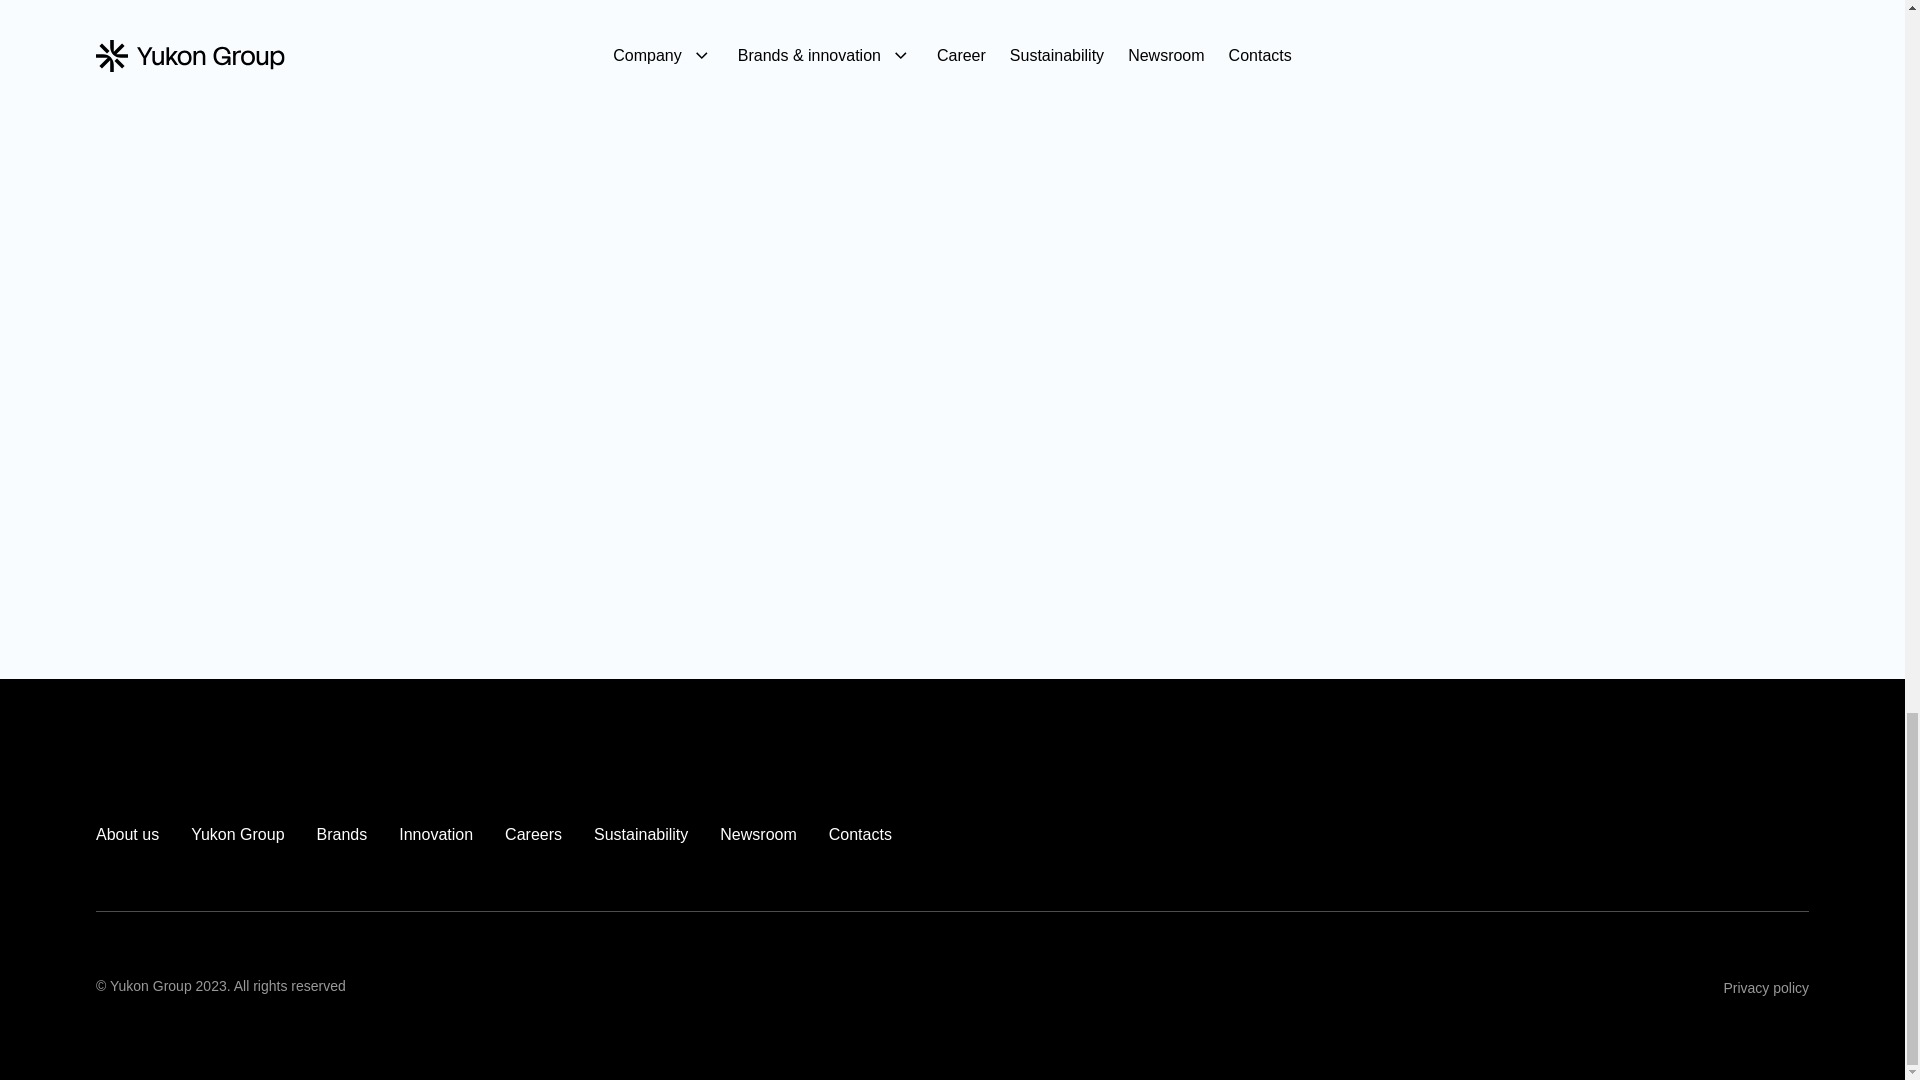 Image resolution: width=1920 pixels, height=1080 pixels. What do you see at coordinates (237, 834) in the screenshot?
I see `Yukon Group` at bounding box center [237, 834].